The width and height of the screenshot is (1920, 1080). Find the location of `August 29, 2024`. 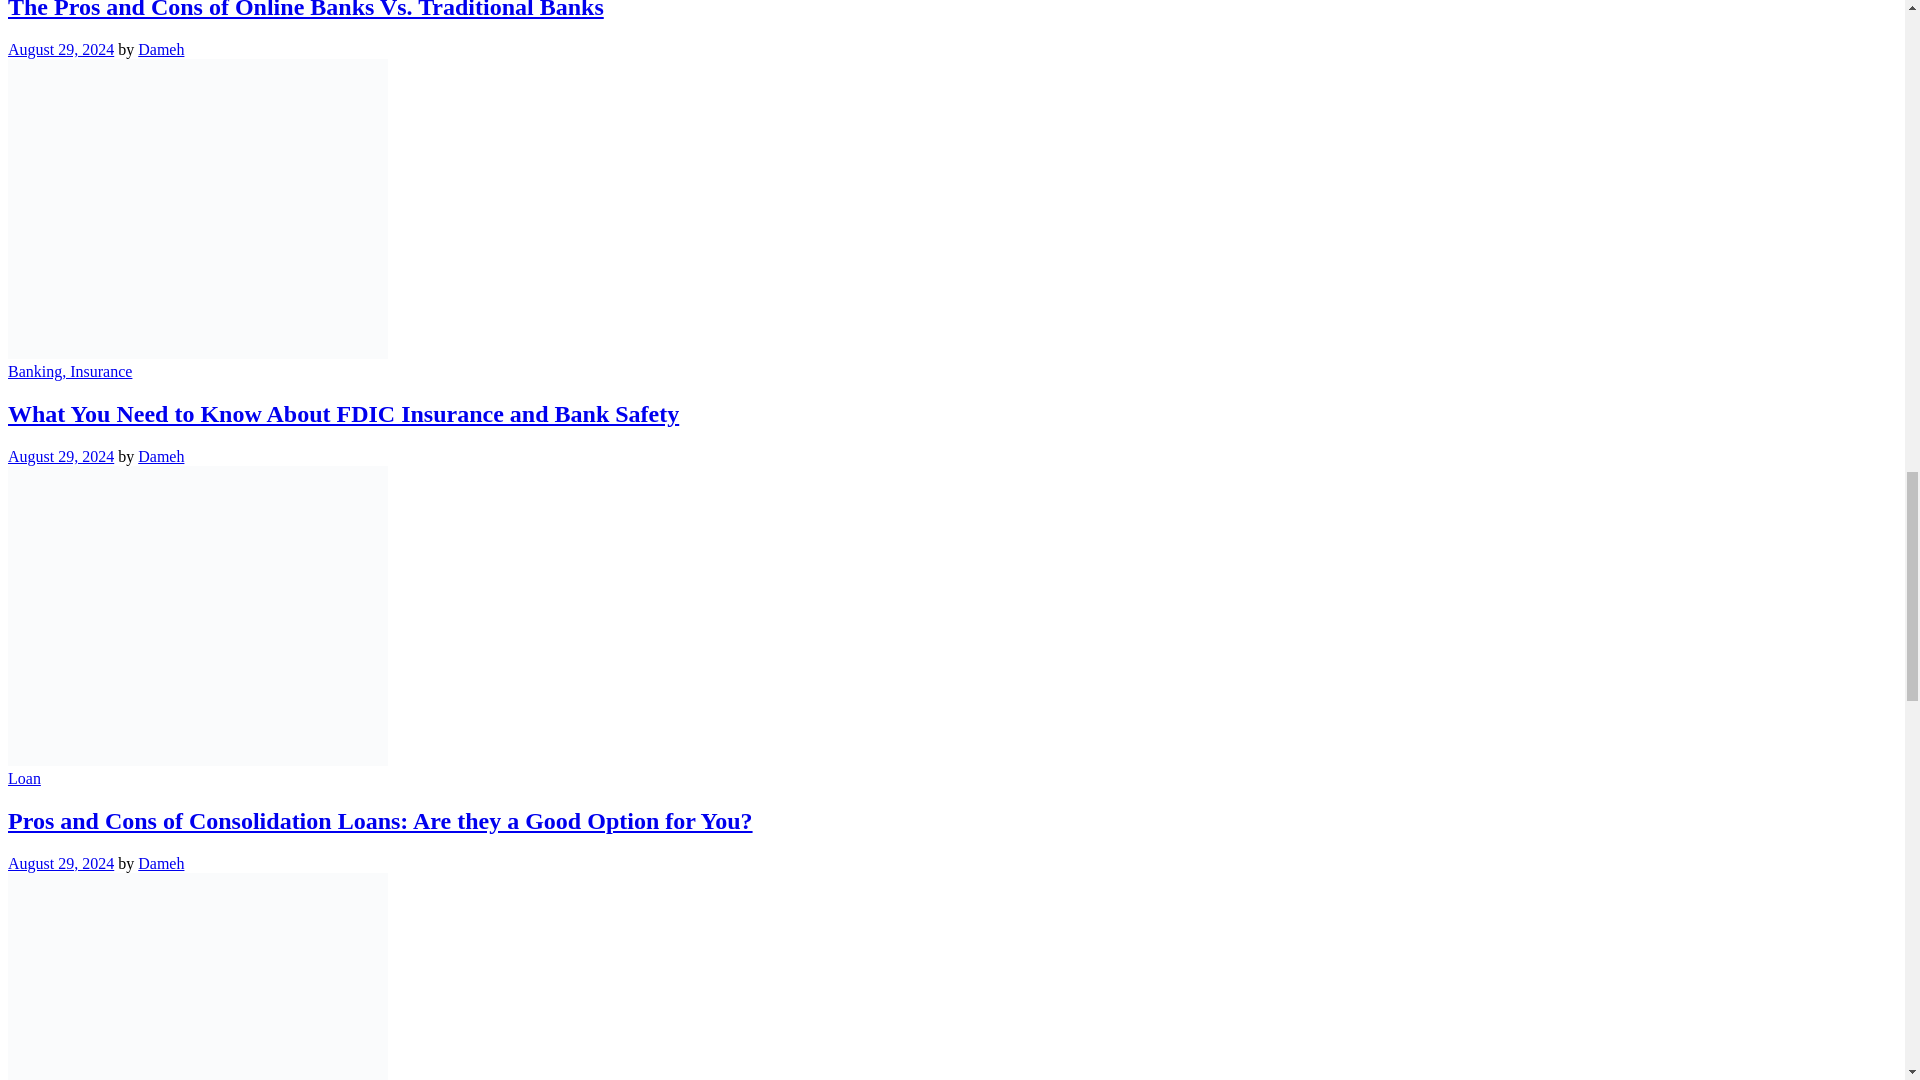

August 29, 2024 is located at coordinates (60, 456).